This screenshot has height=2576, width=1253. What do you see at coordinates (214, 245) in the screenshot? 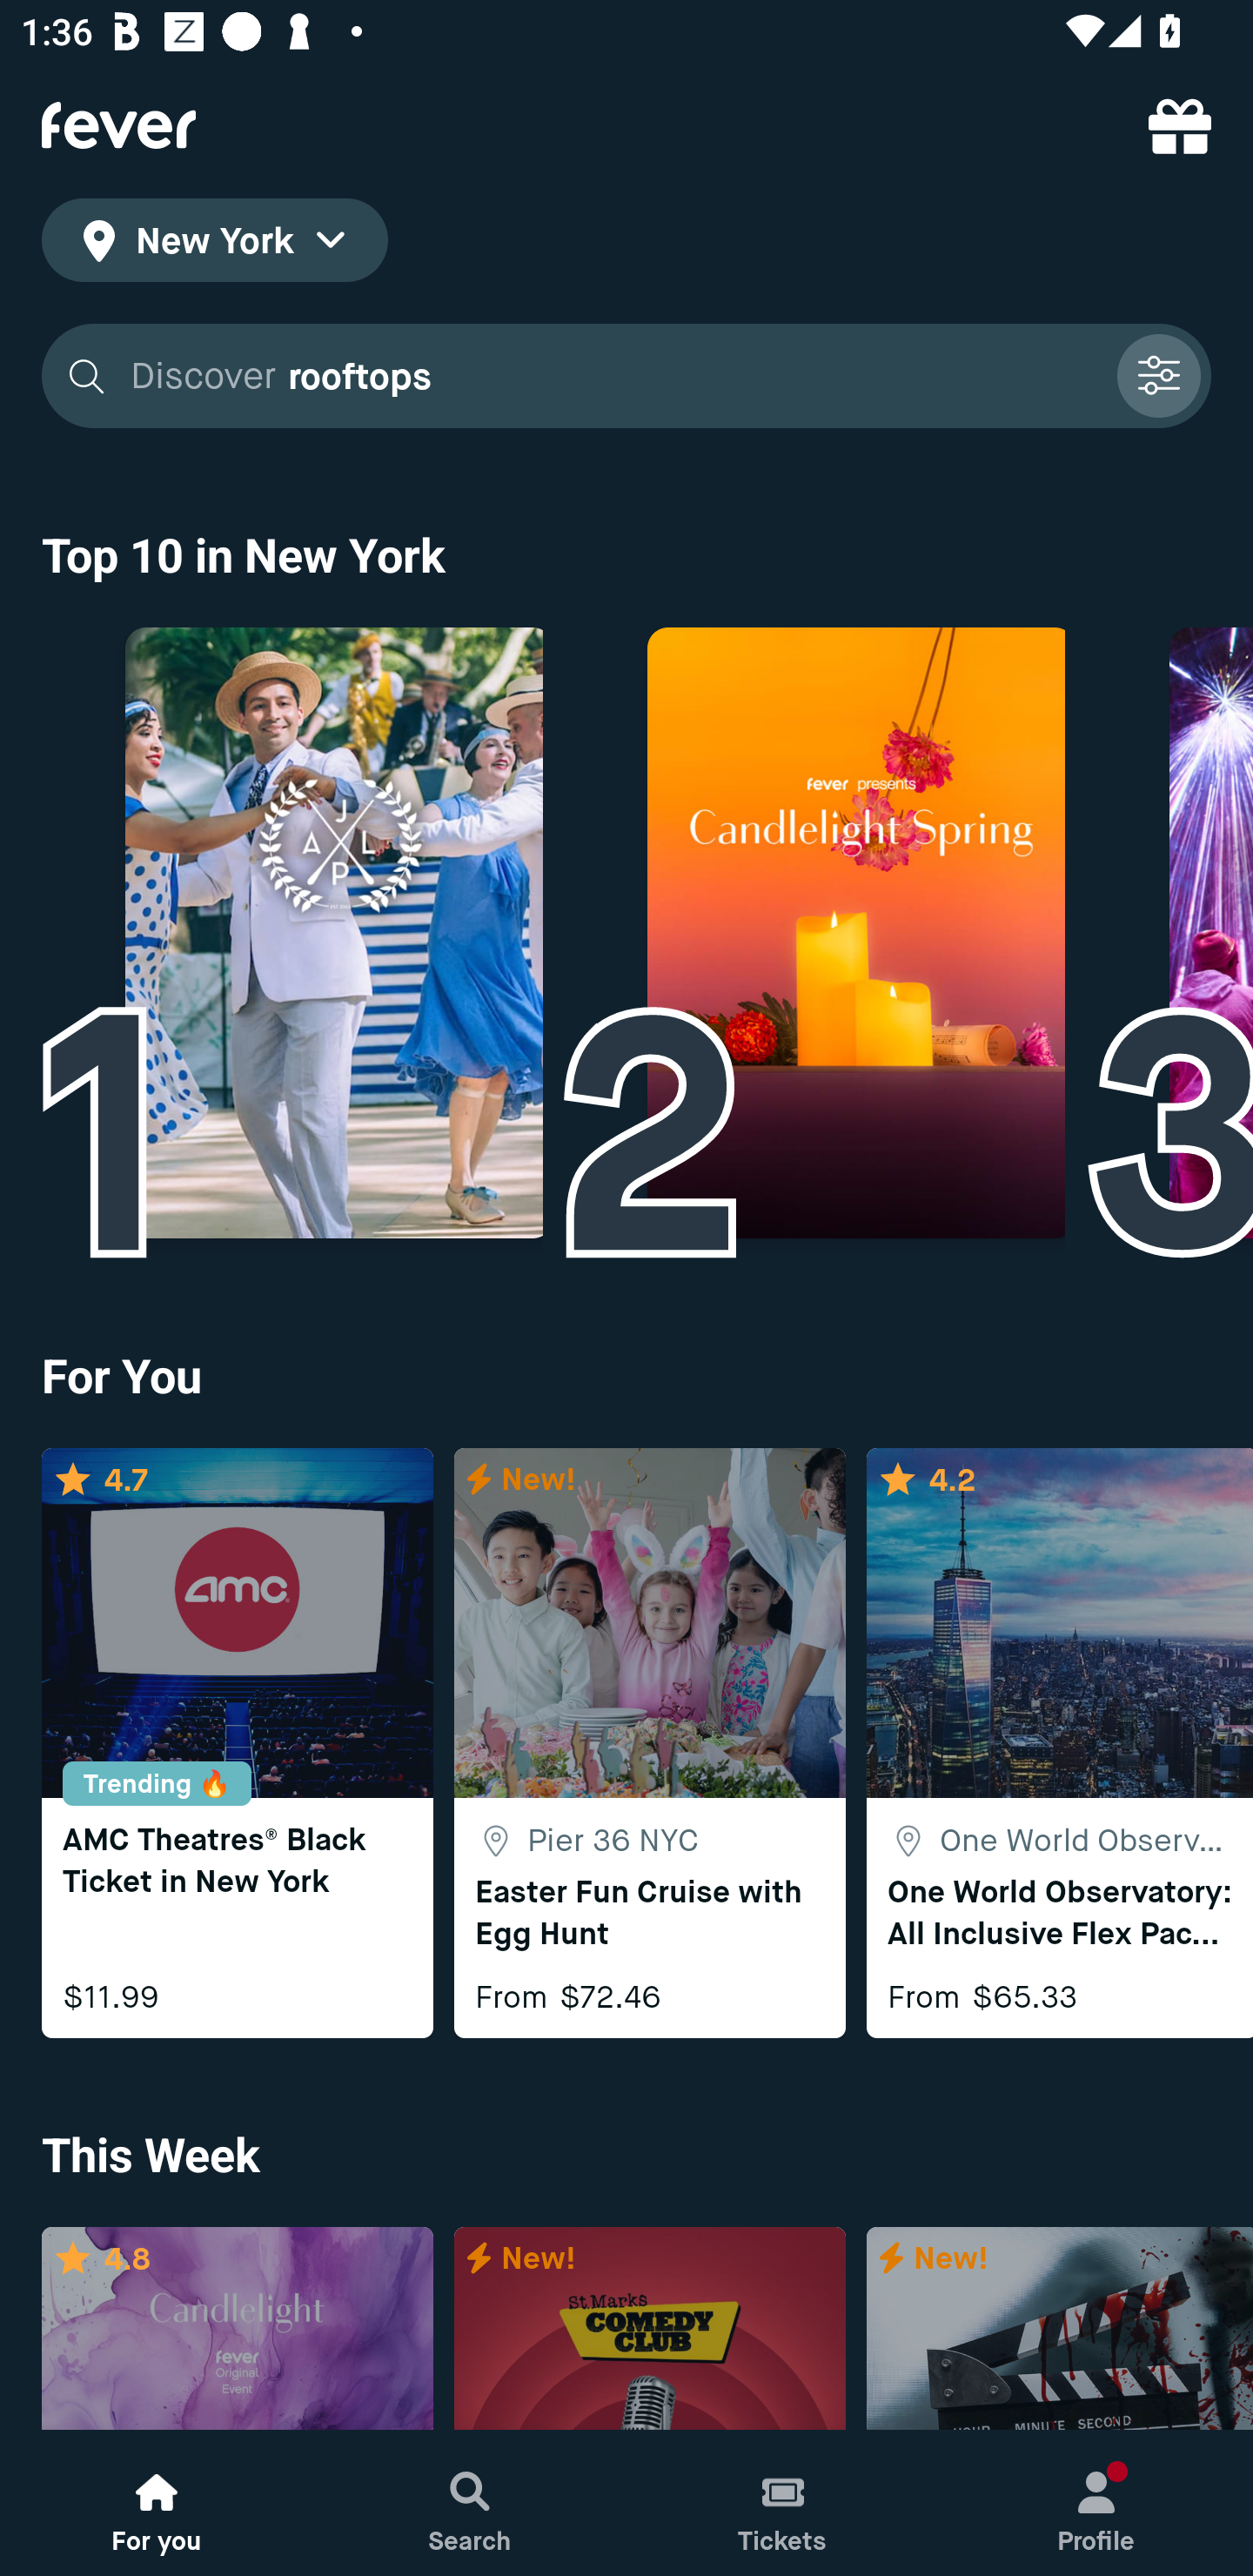
I see `location icon New York location icon` at bounding box center [214, 245].